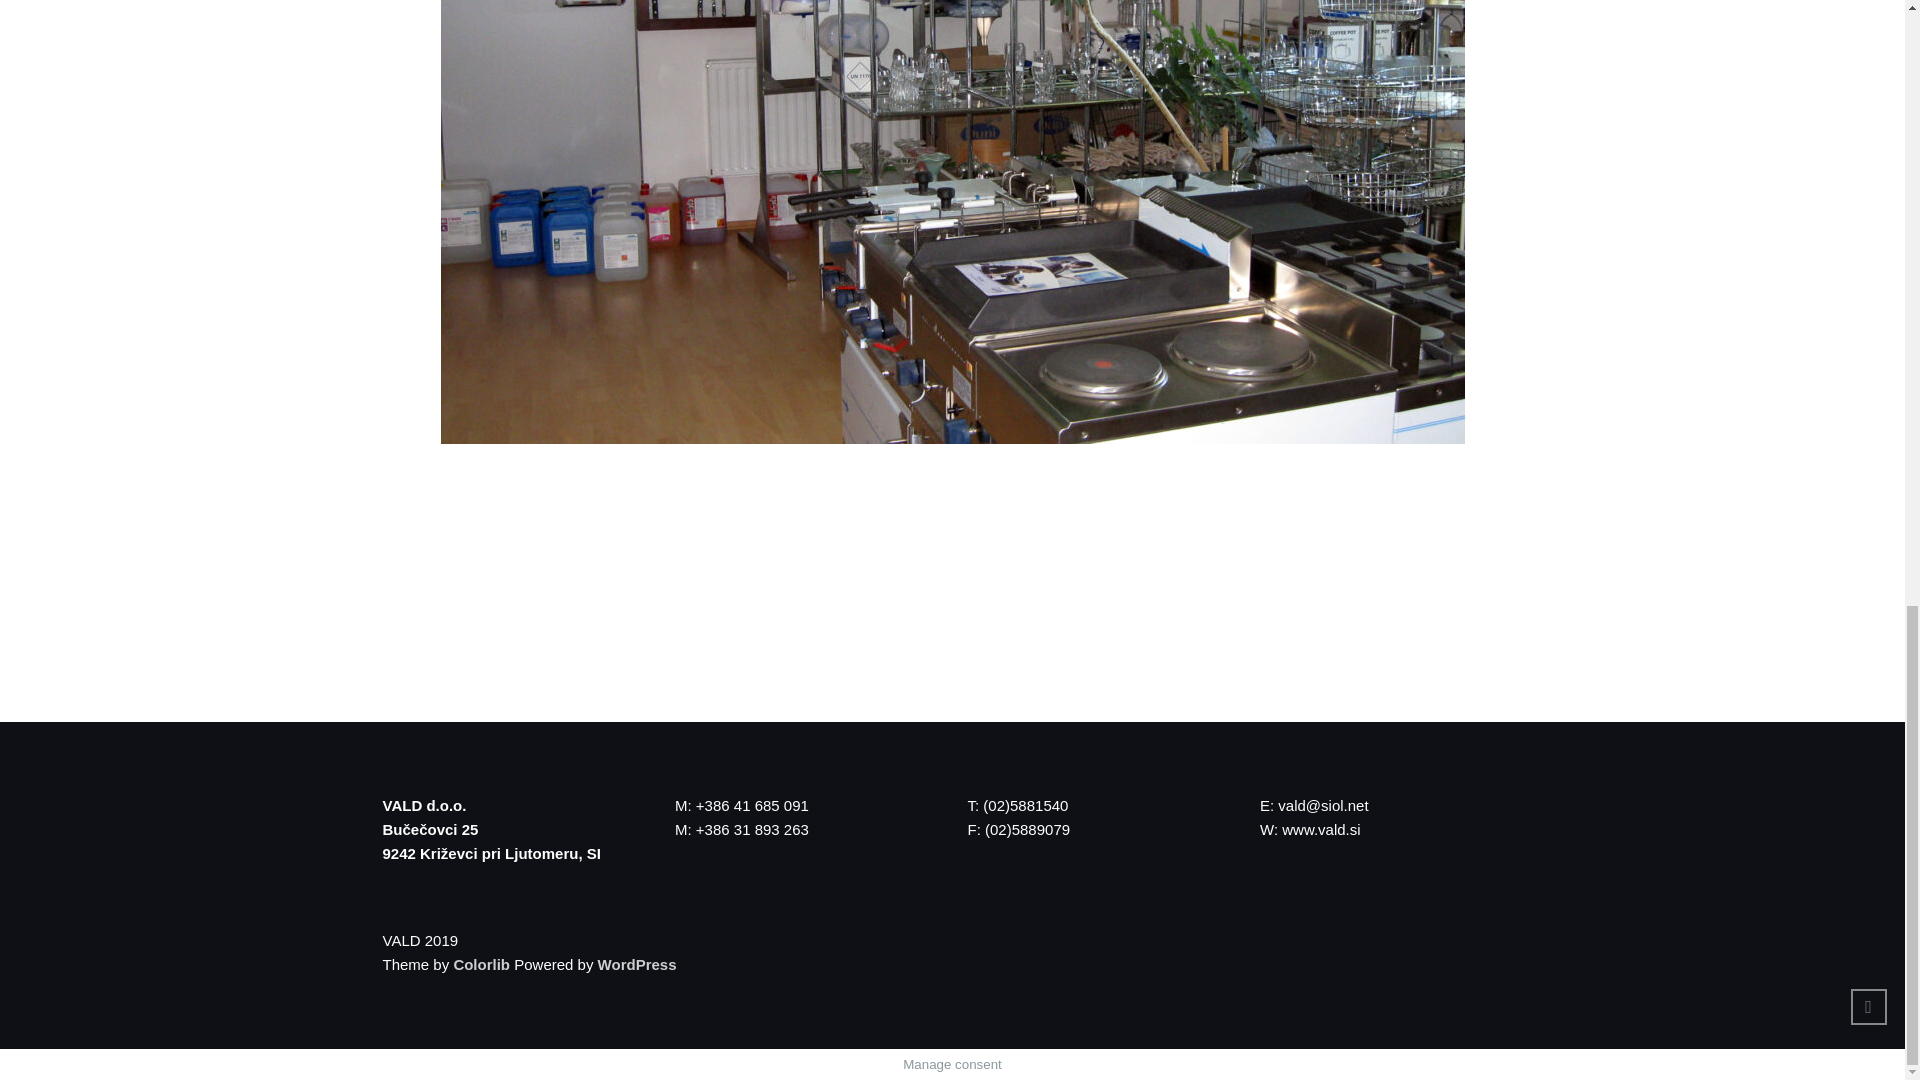 This screenshot has height=1080, width=1920. I want to click on WordPress.org, so click(637, 964).